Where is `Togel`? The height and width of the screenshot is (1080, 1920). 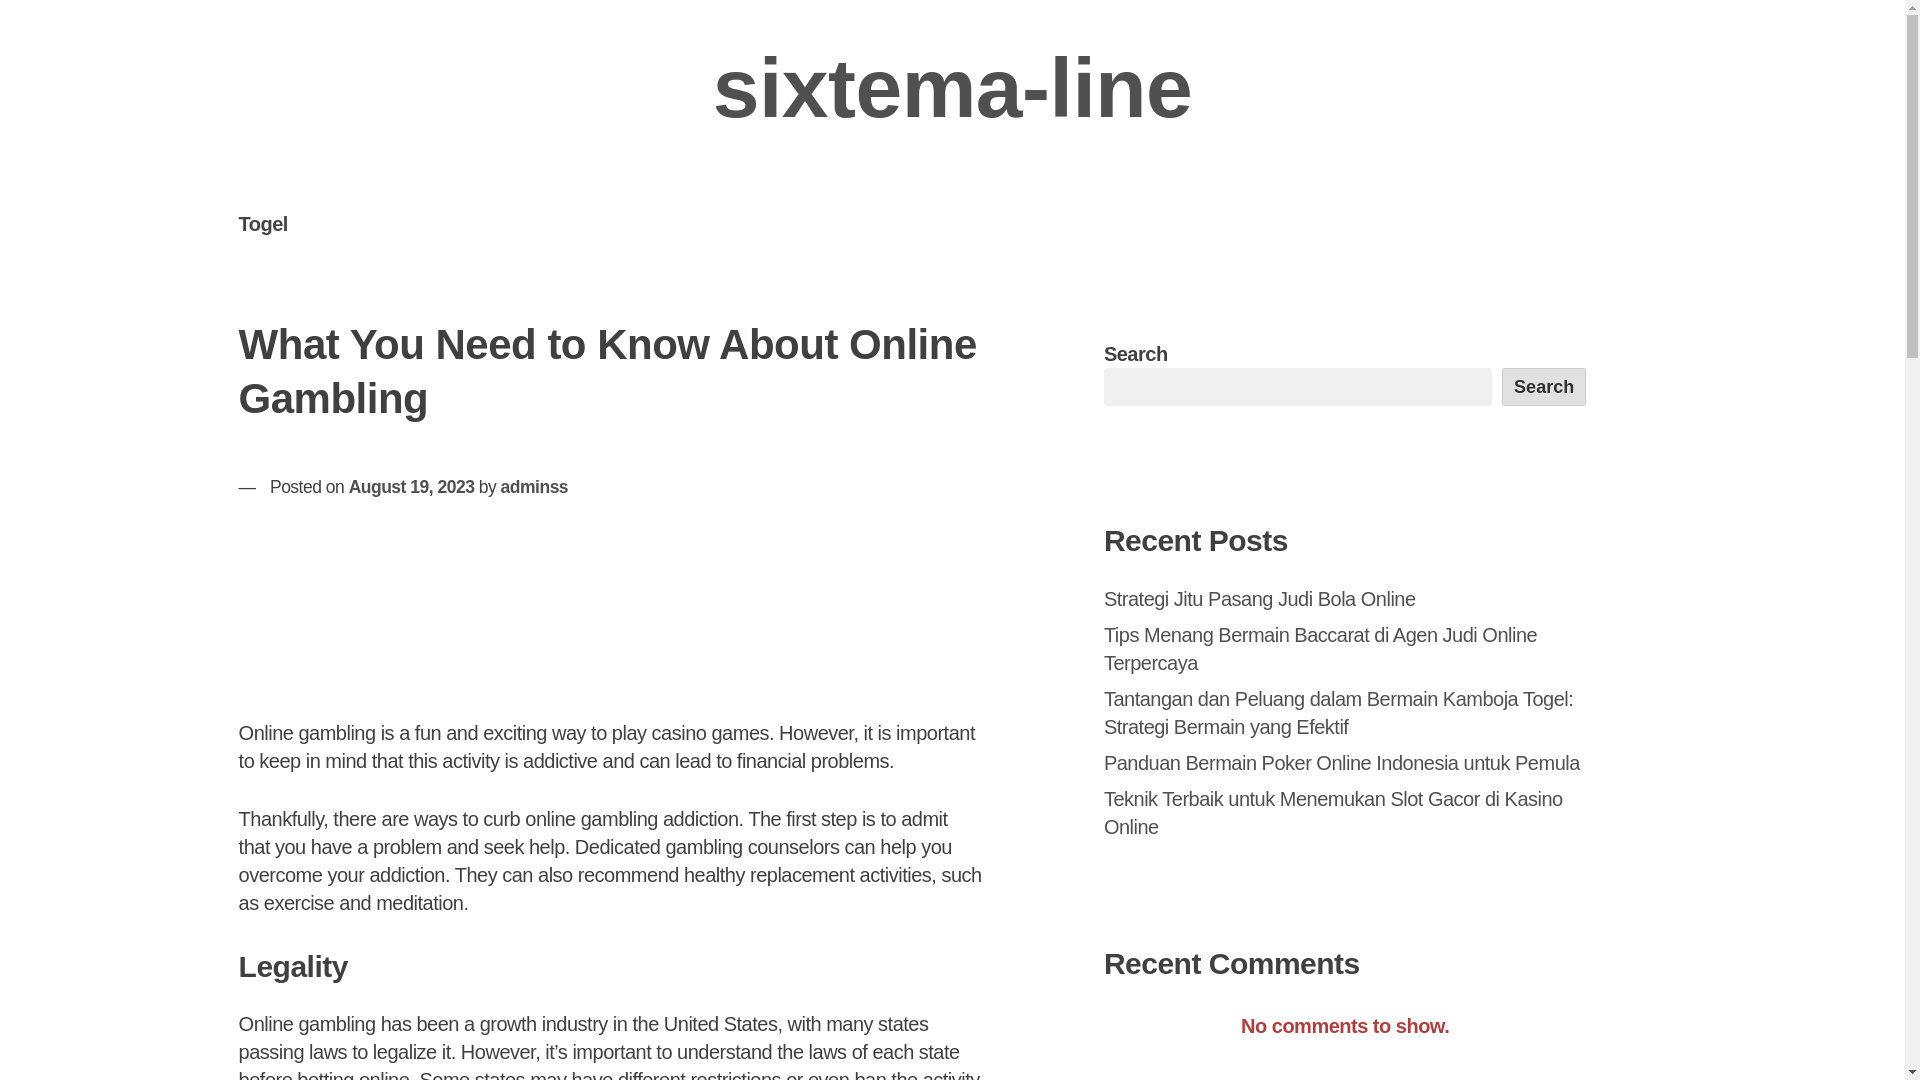 Togel is located at coordinates (262, 223).